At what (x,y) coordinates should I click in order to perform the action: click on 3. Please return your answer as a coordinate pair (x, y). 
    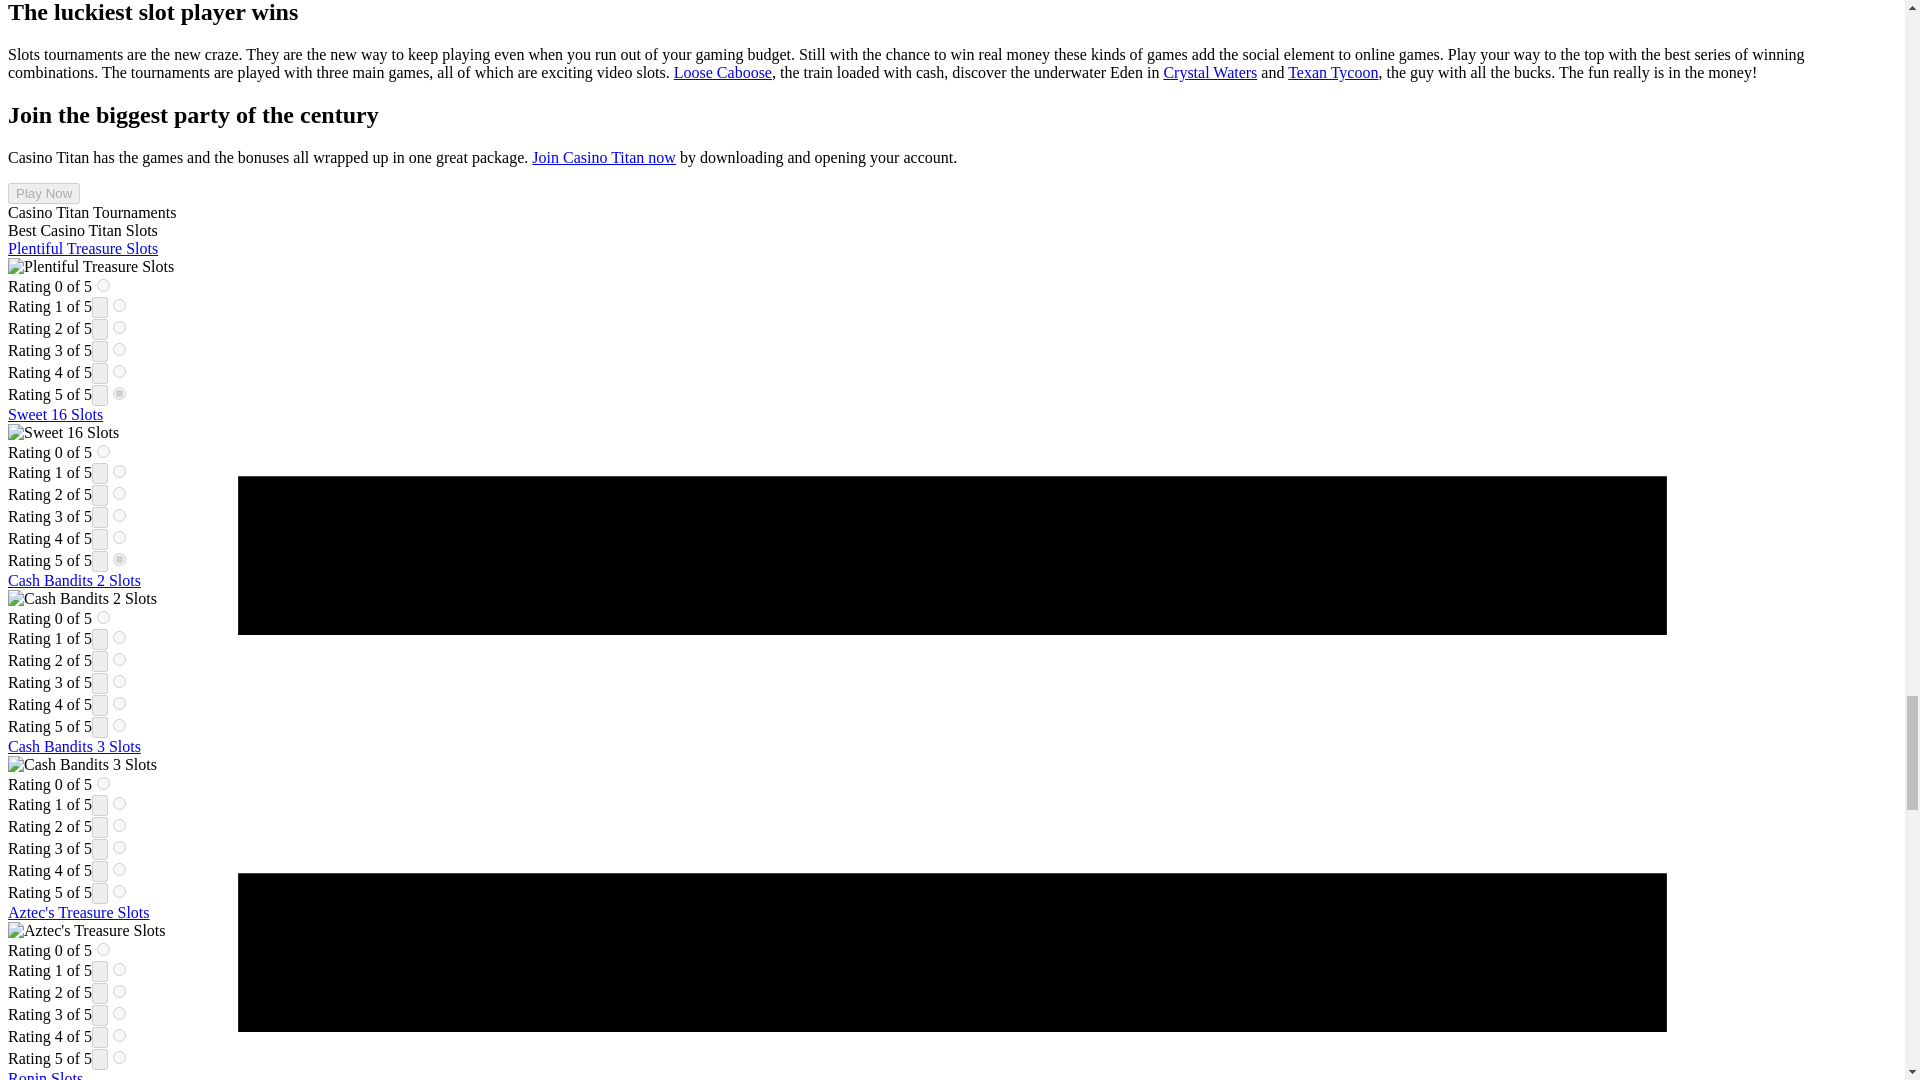
    Looking at the image, I should click on (120, 681).